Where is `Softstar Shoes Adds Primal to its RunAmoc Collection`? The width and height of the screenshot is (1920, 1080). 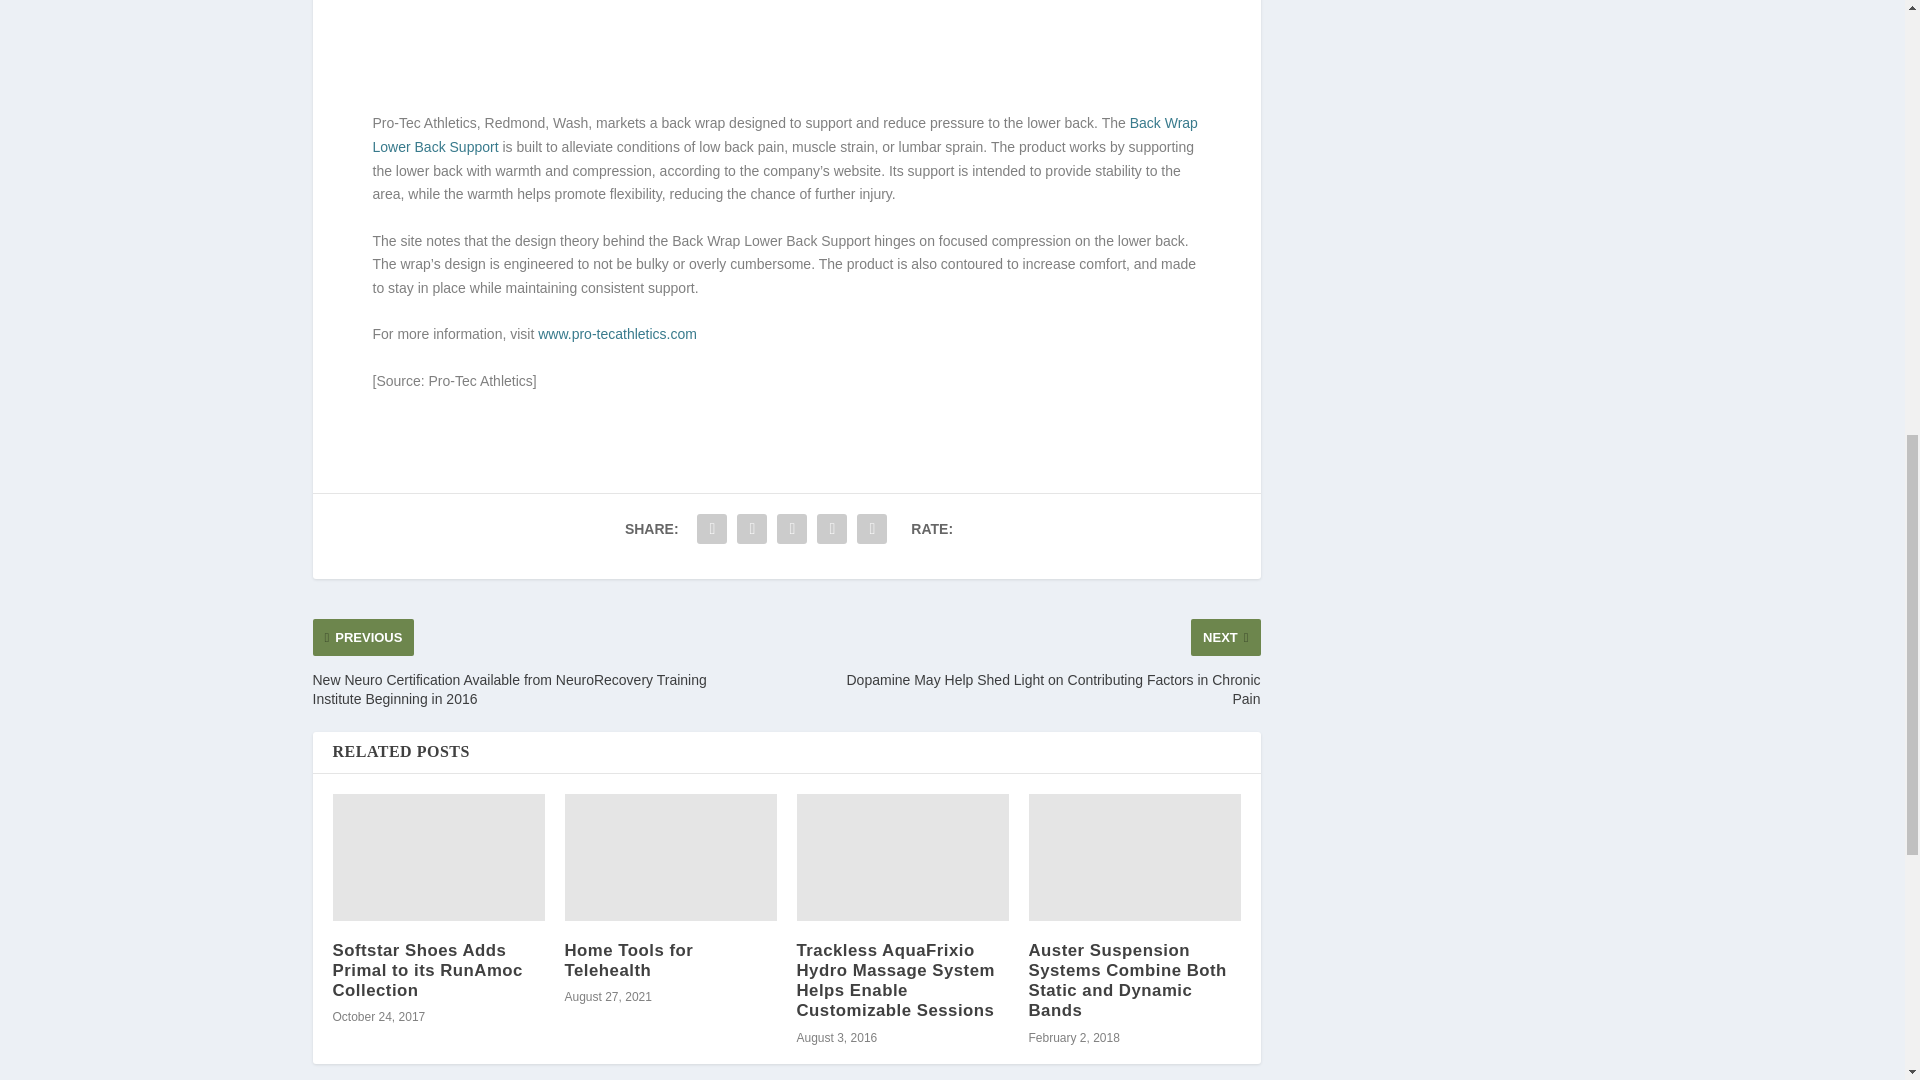 Softstar Shoes Adds Primal to its RunAmoc Collection is located at coordinates (438, 857).